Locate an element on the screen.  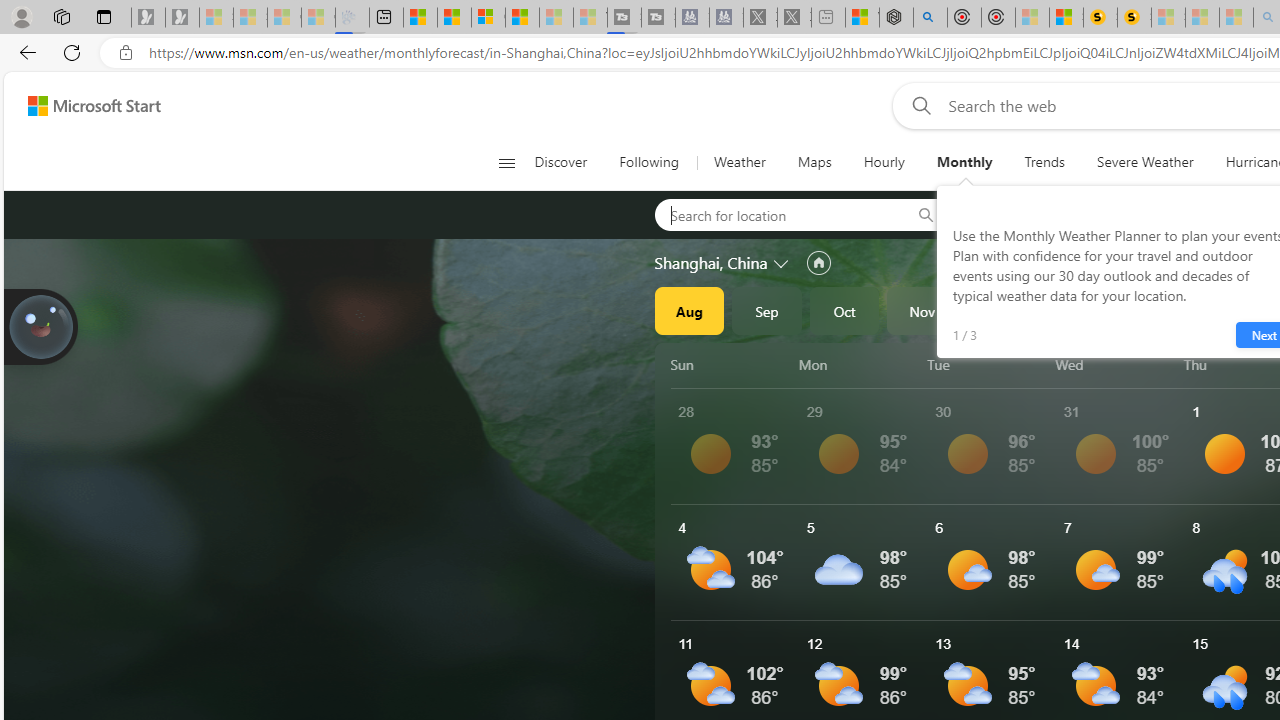
2025Jan is located at coordinates (1077, 310).